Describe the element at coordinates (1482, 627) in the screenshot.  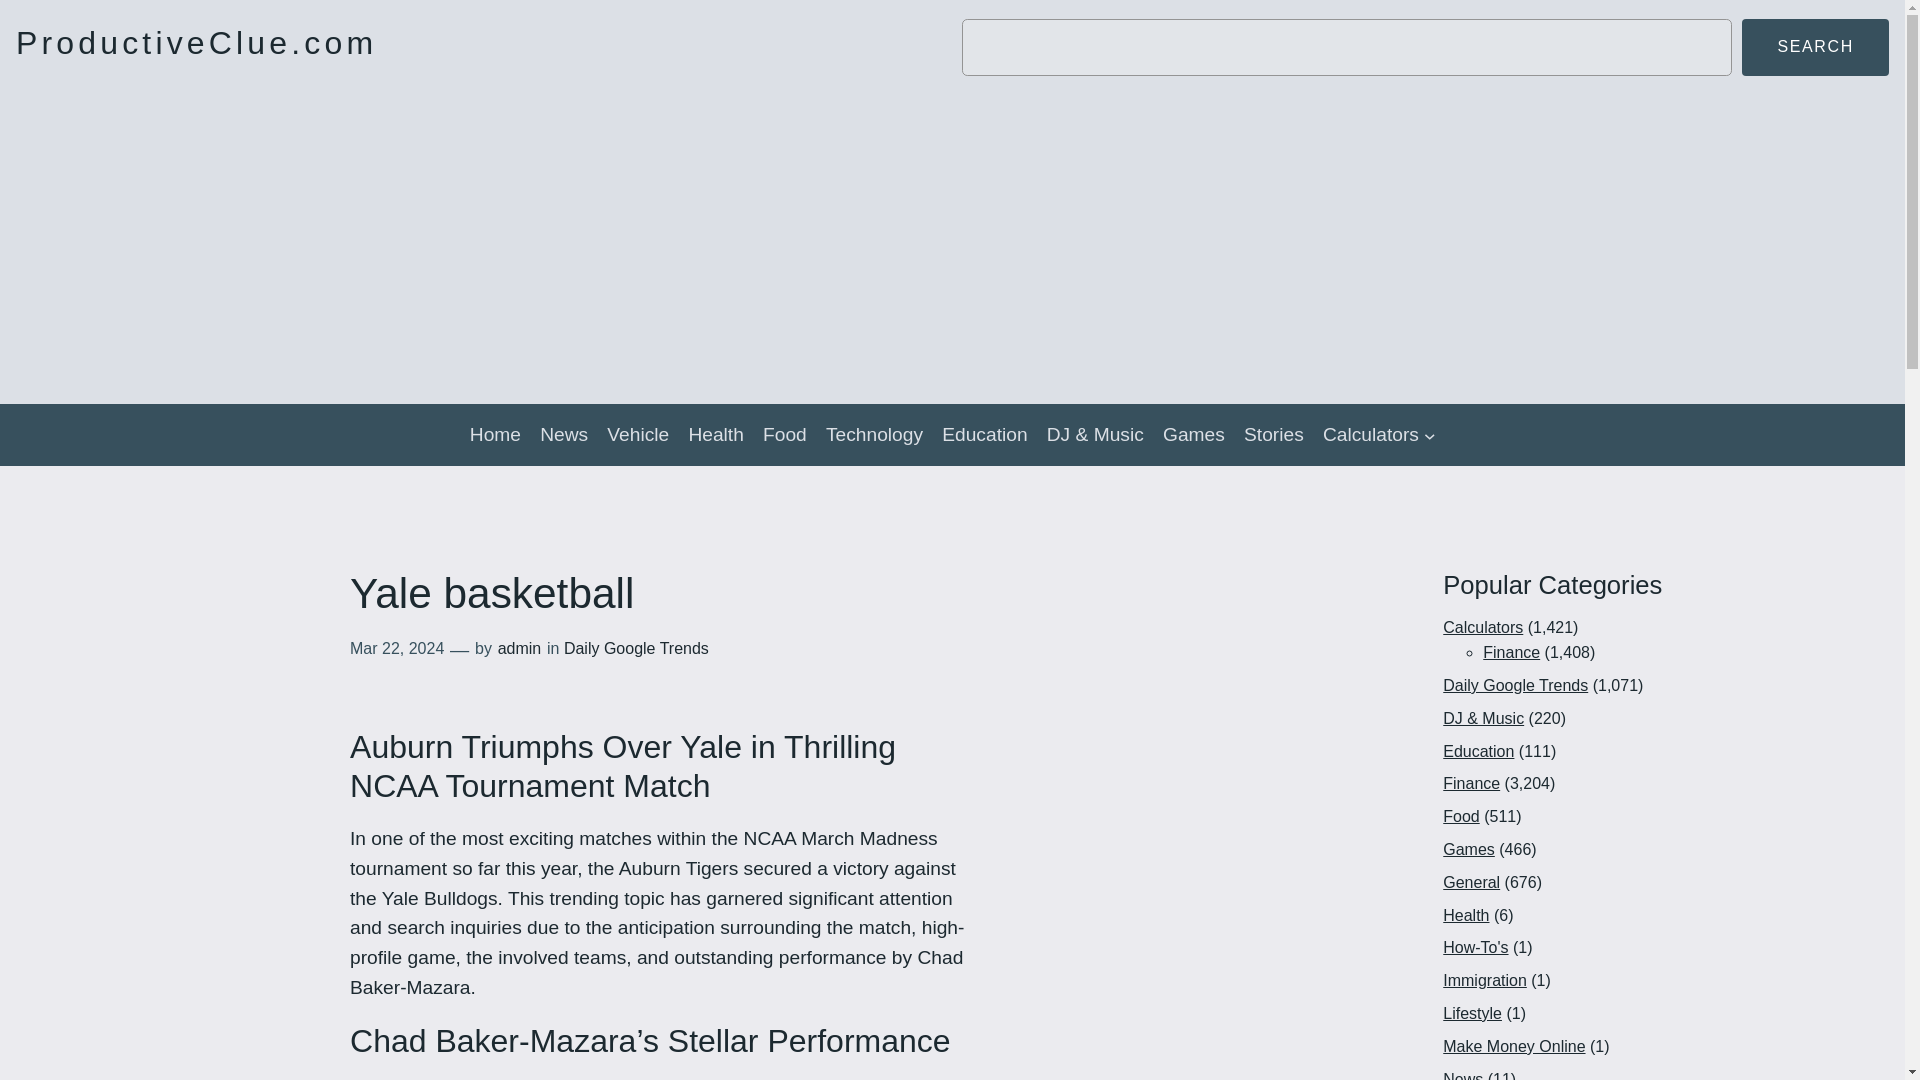
I see `Calculators` at that location.